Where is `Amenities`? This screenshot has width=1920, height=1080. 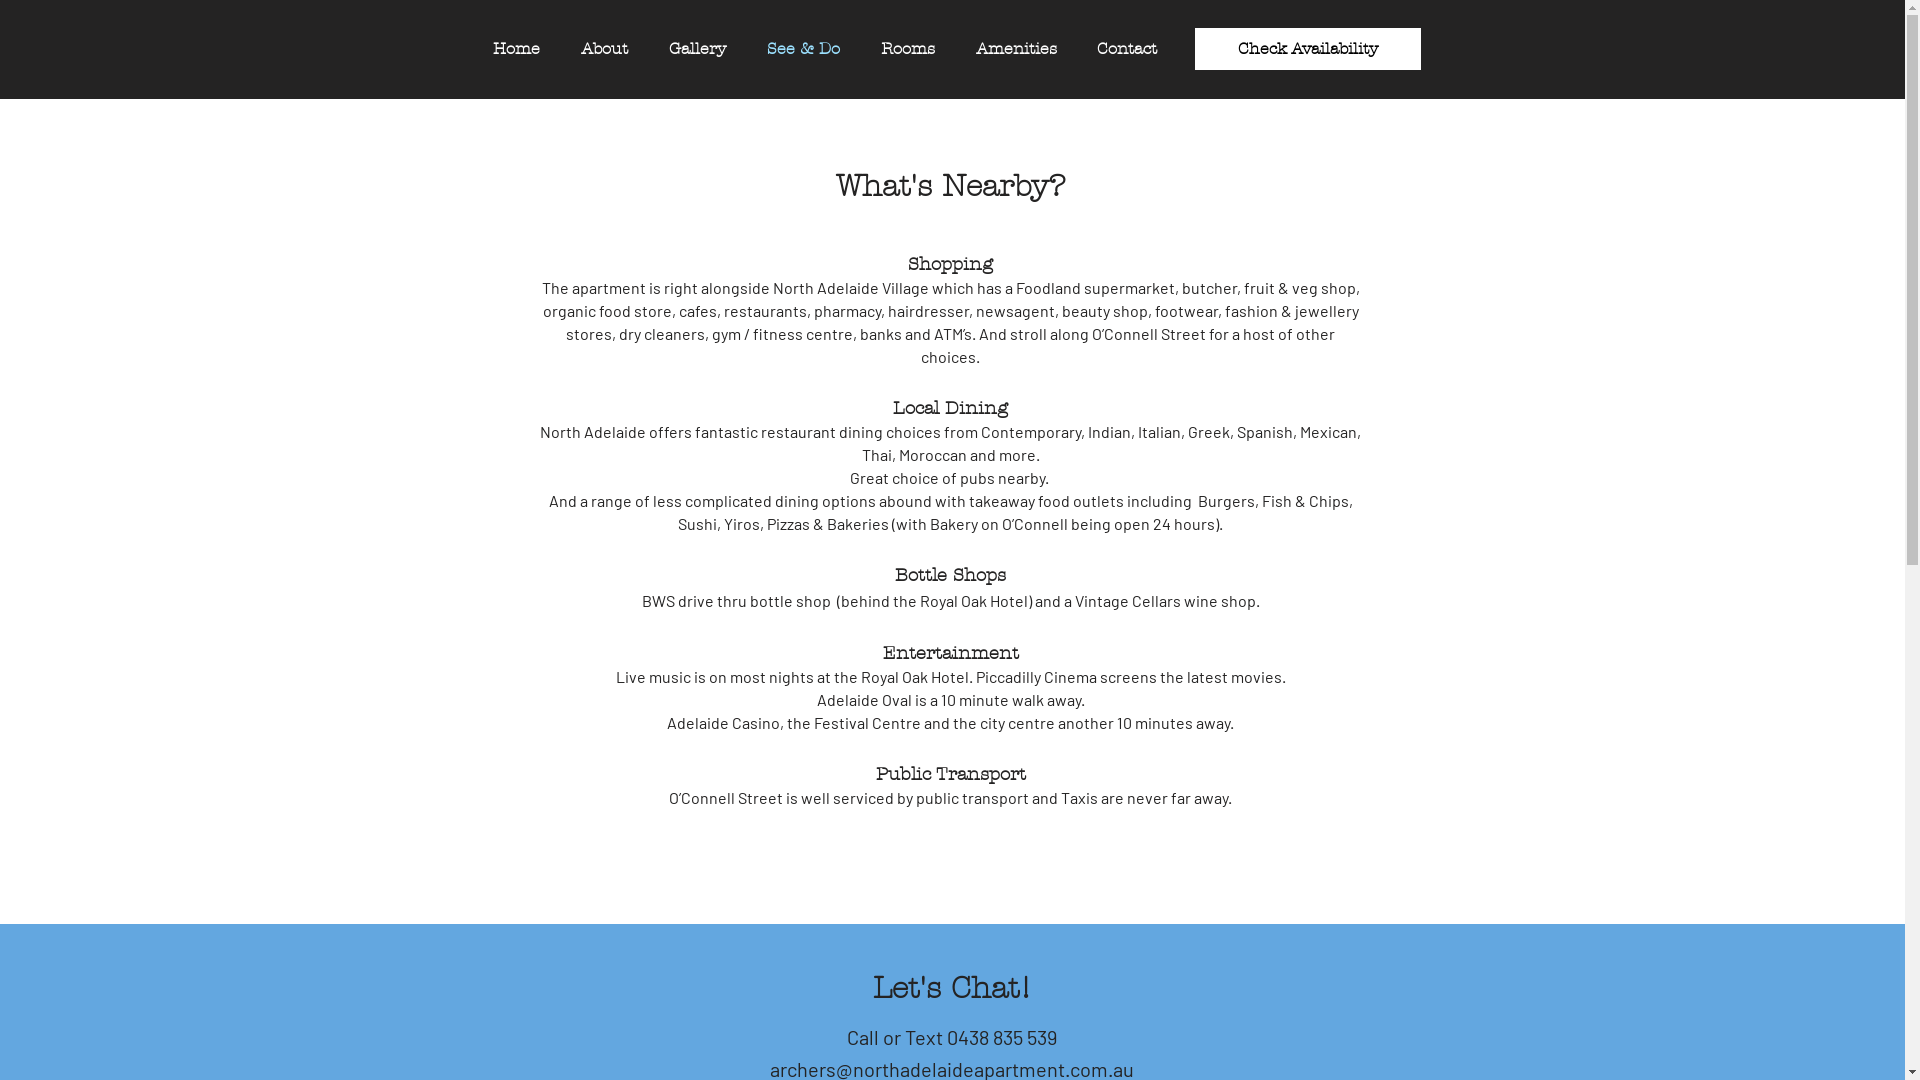 Amenities is located at coordinates (1016, 49).